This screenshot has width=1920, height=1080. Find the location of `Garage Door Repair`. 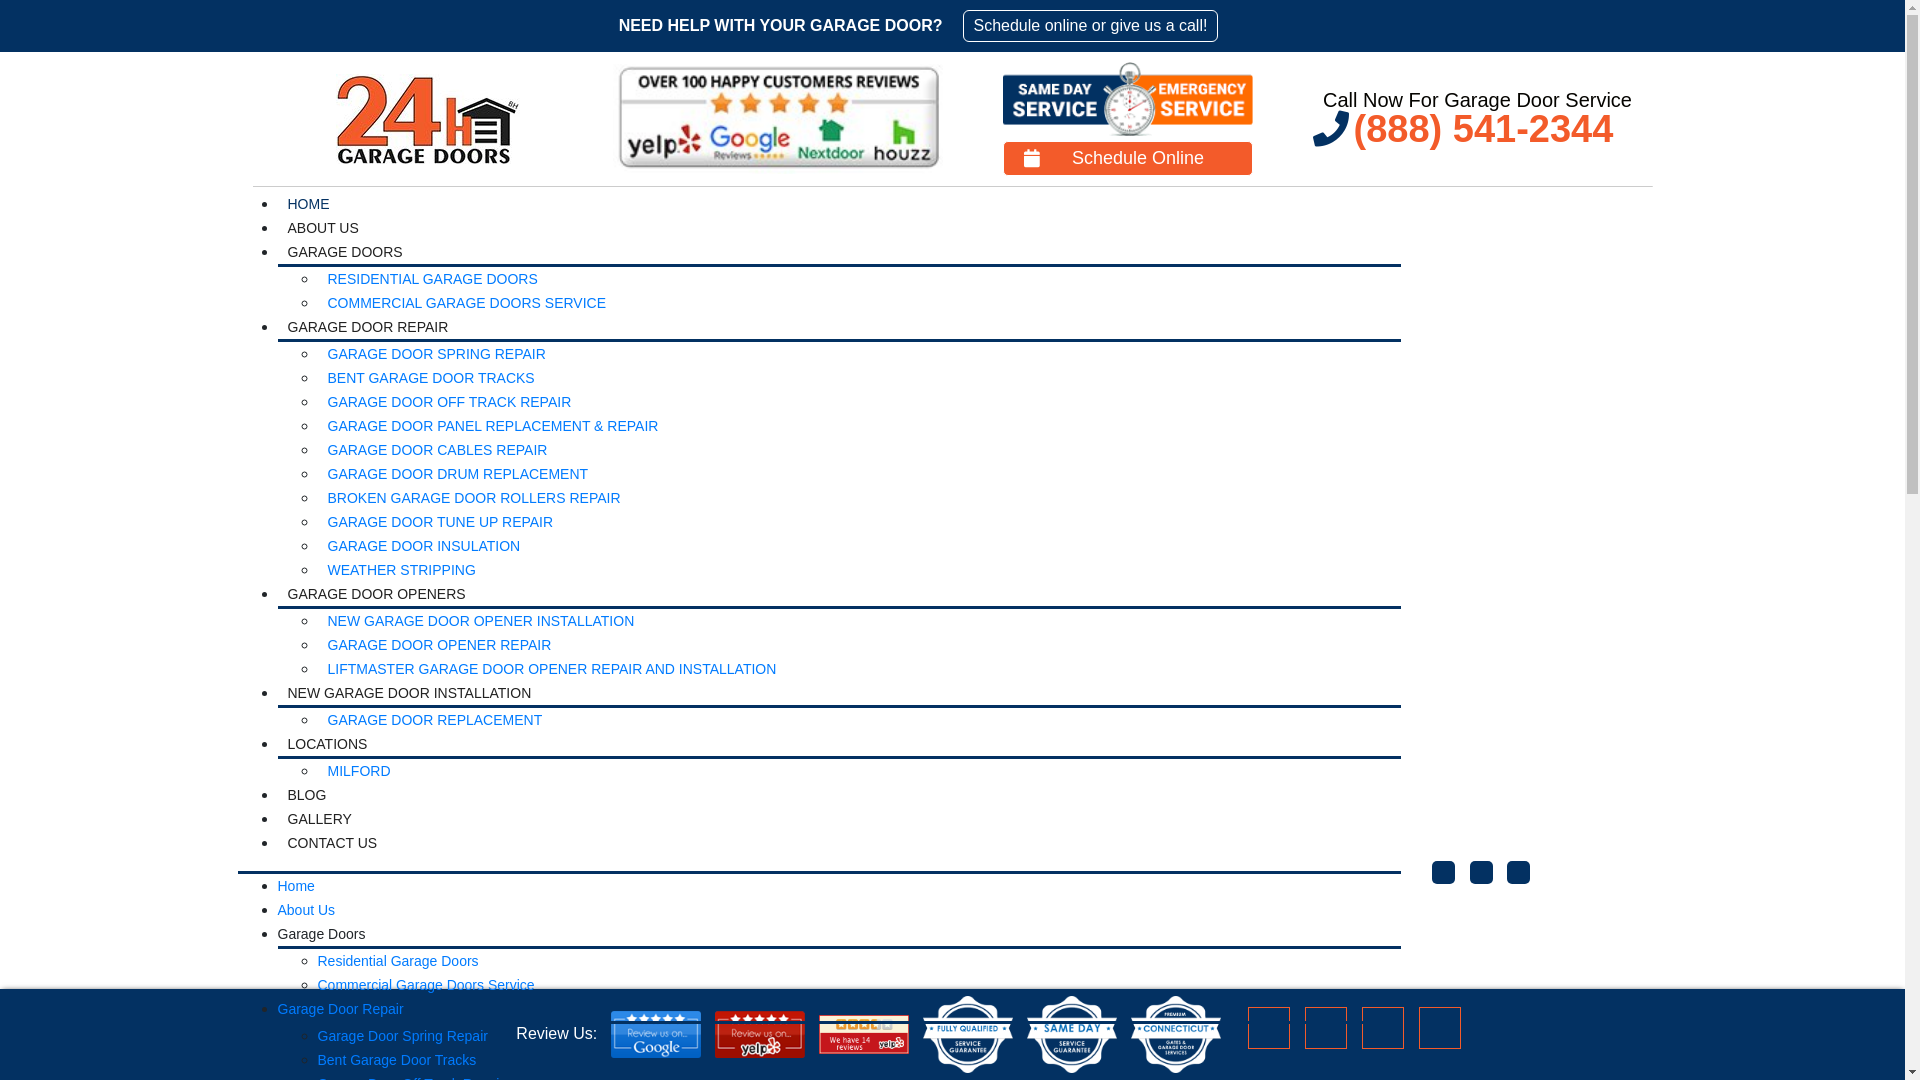

Garage Door Repair is located at coordinates (341, 1009).